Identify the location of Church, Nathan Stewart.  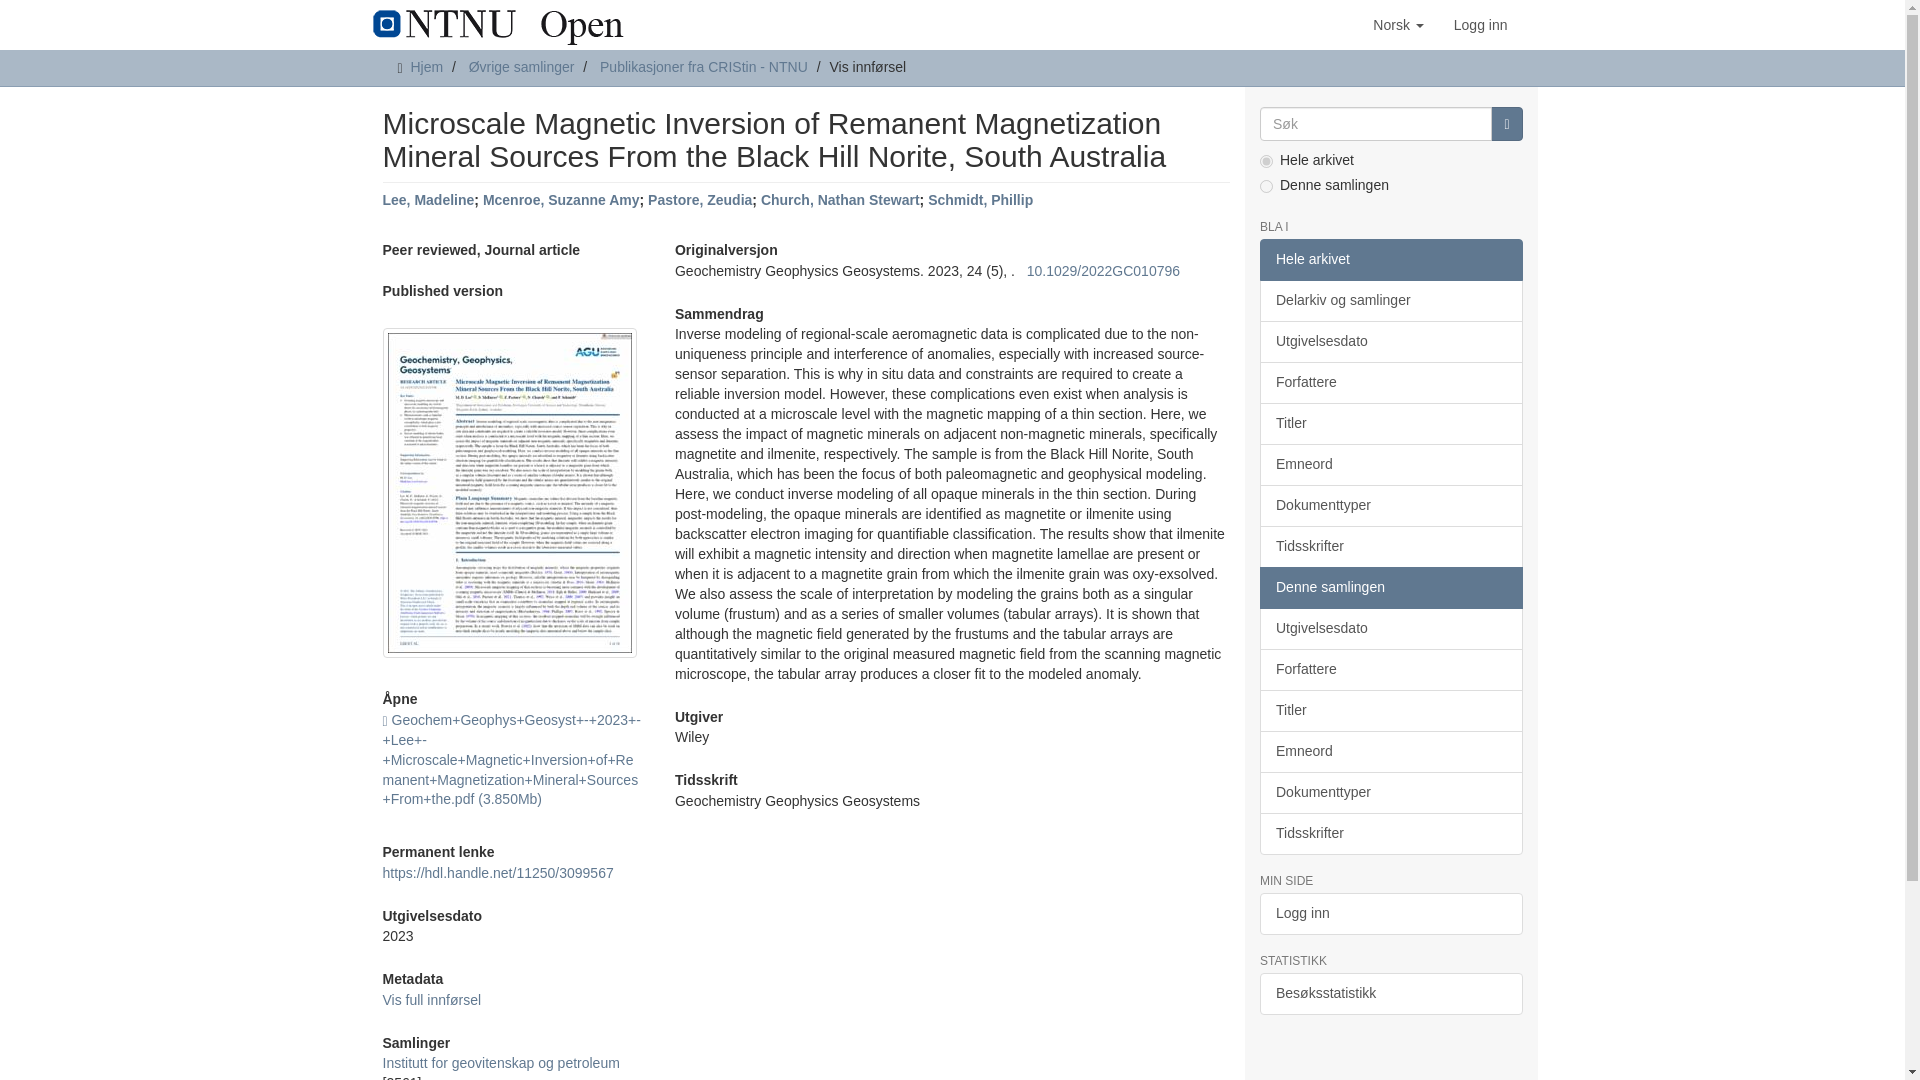
(840, 200).